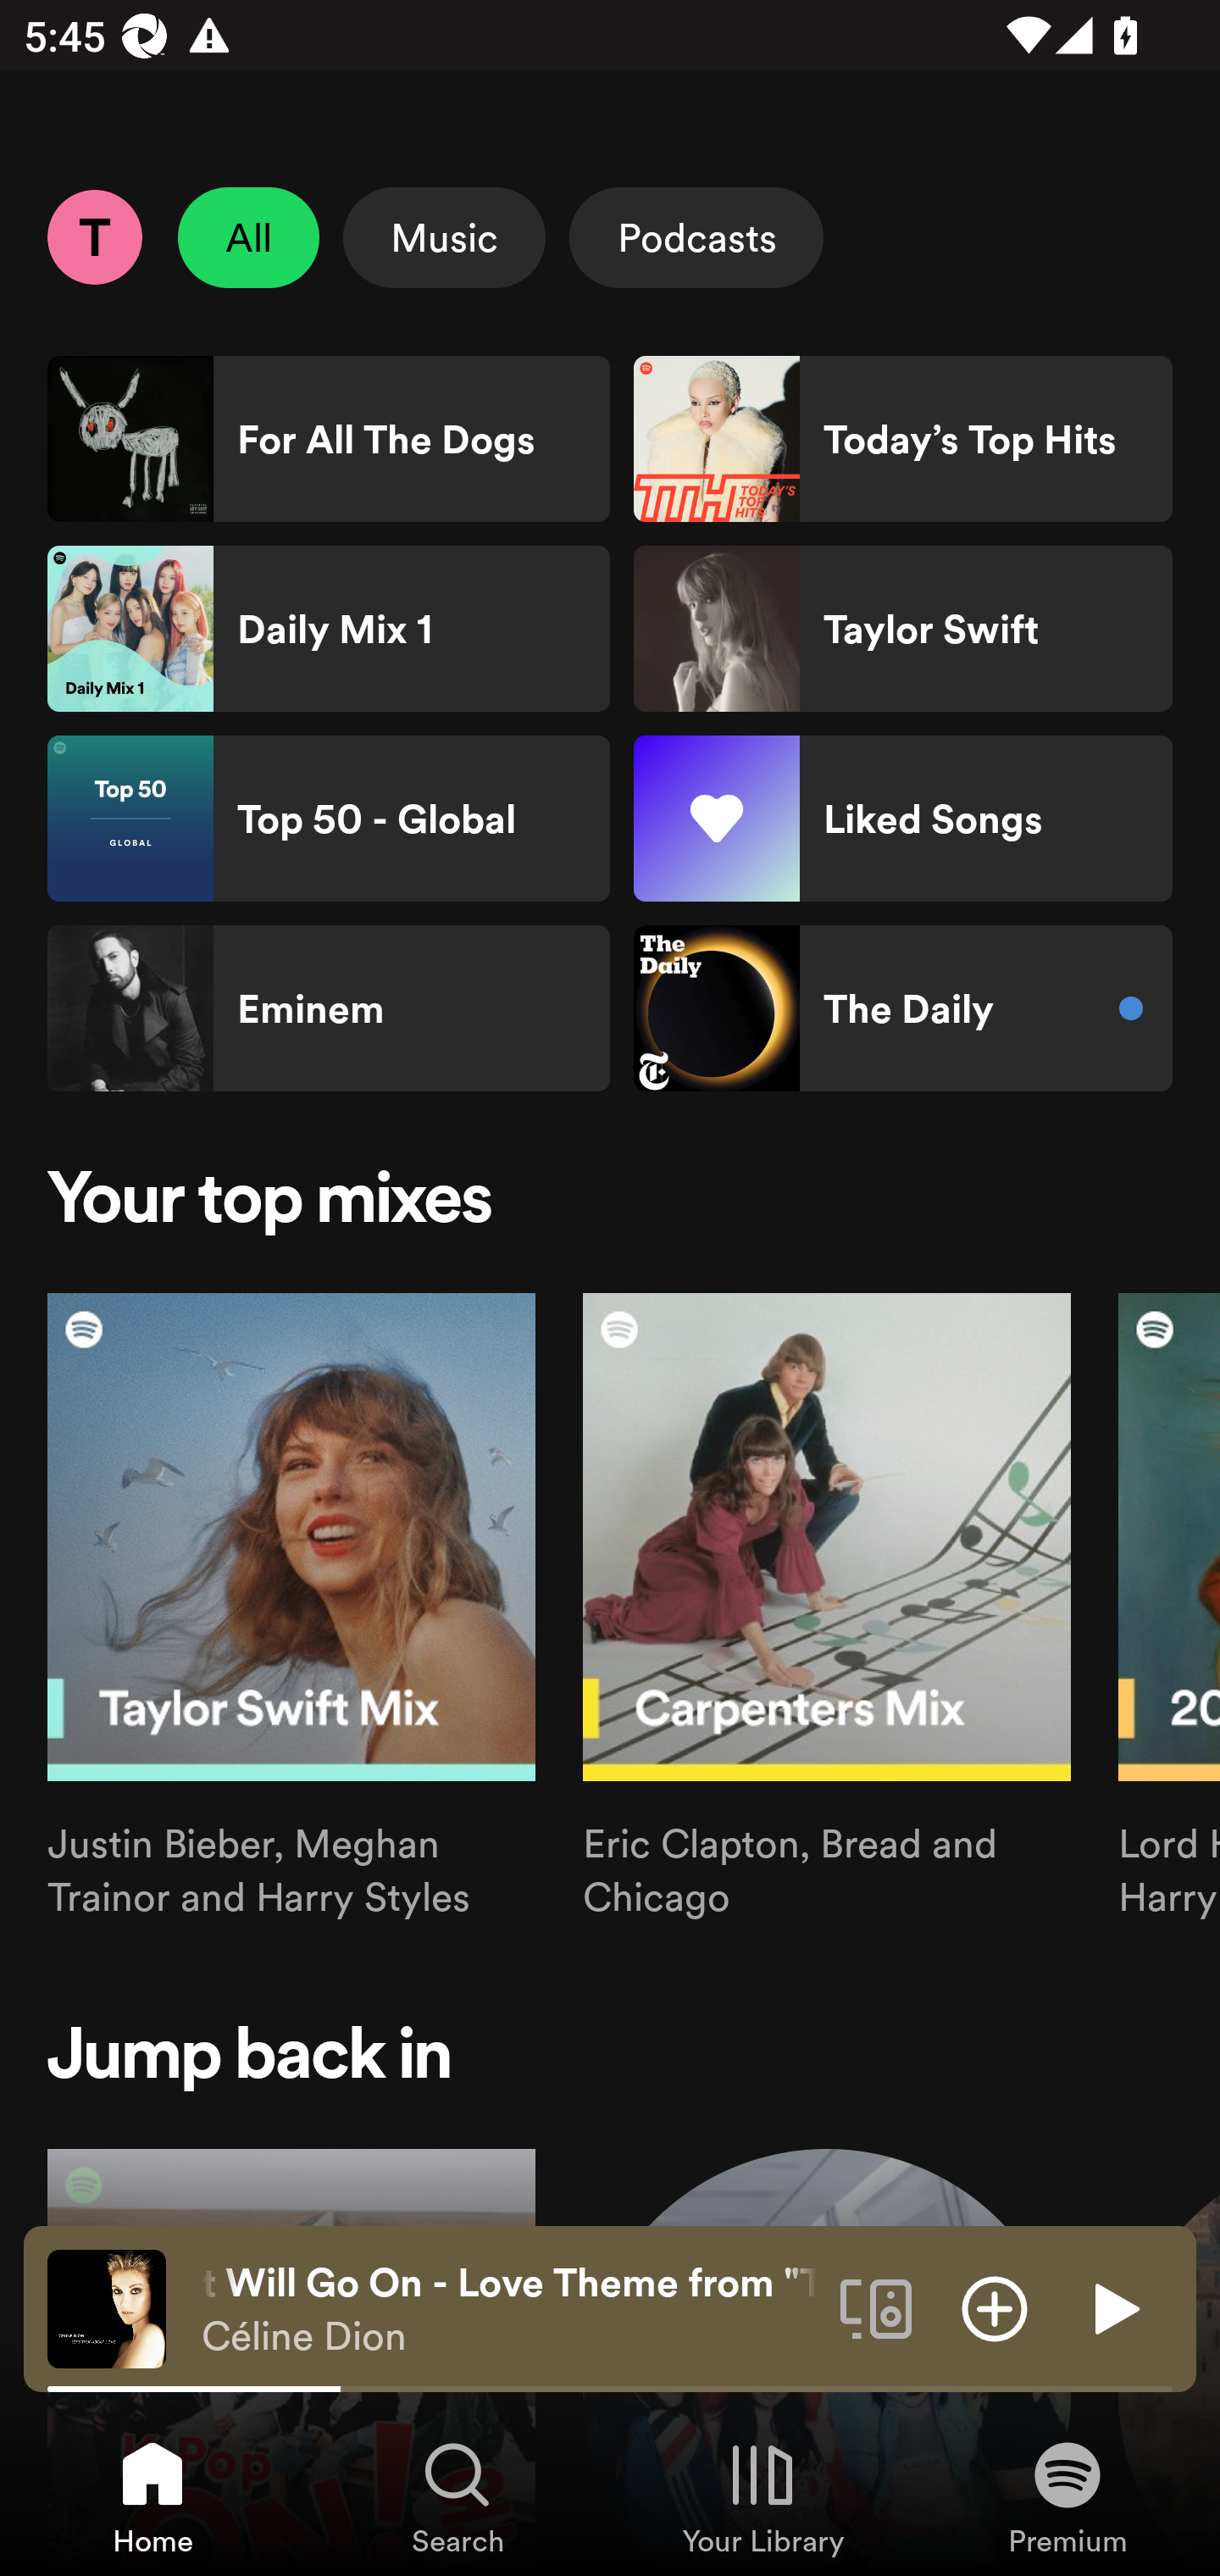  What do you see at coordinates (876, 2307) in the screenshot?
I see `Connect to a device. Opens the devices menu` at bounding box center [876, 2307].